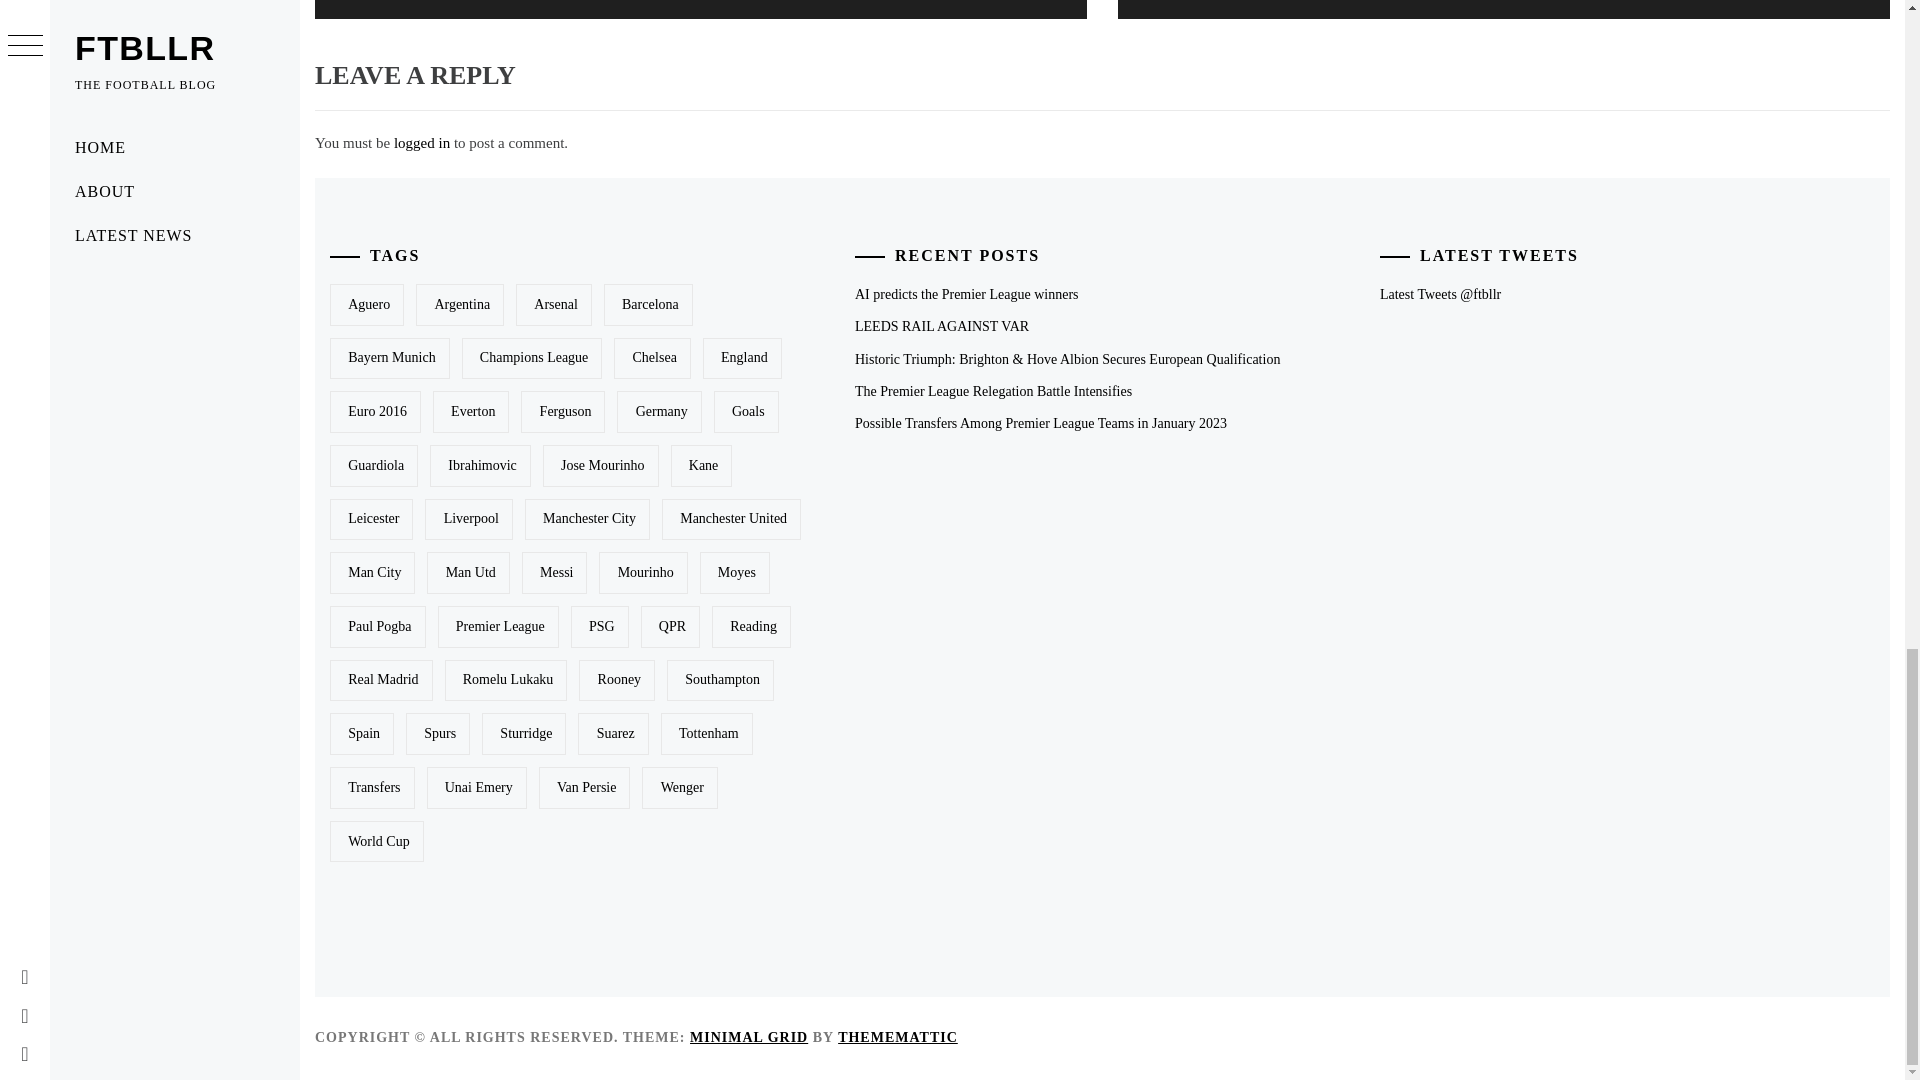 The height and width of the screenshot is (1080, 1920). Describe the element at coordinates (421, 143) in the screenshot. I see `Argentina` at that location.